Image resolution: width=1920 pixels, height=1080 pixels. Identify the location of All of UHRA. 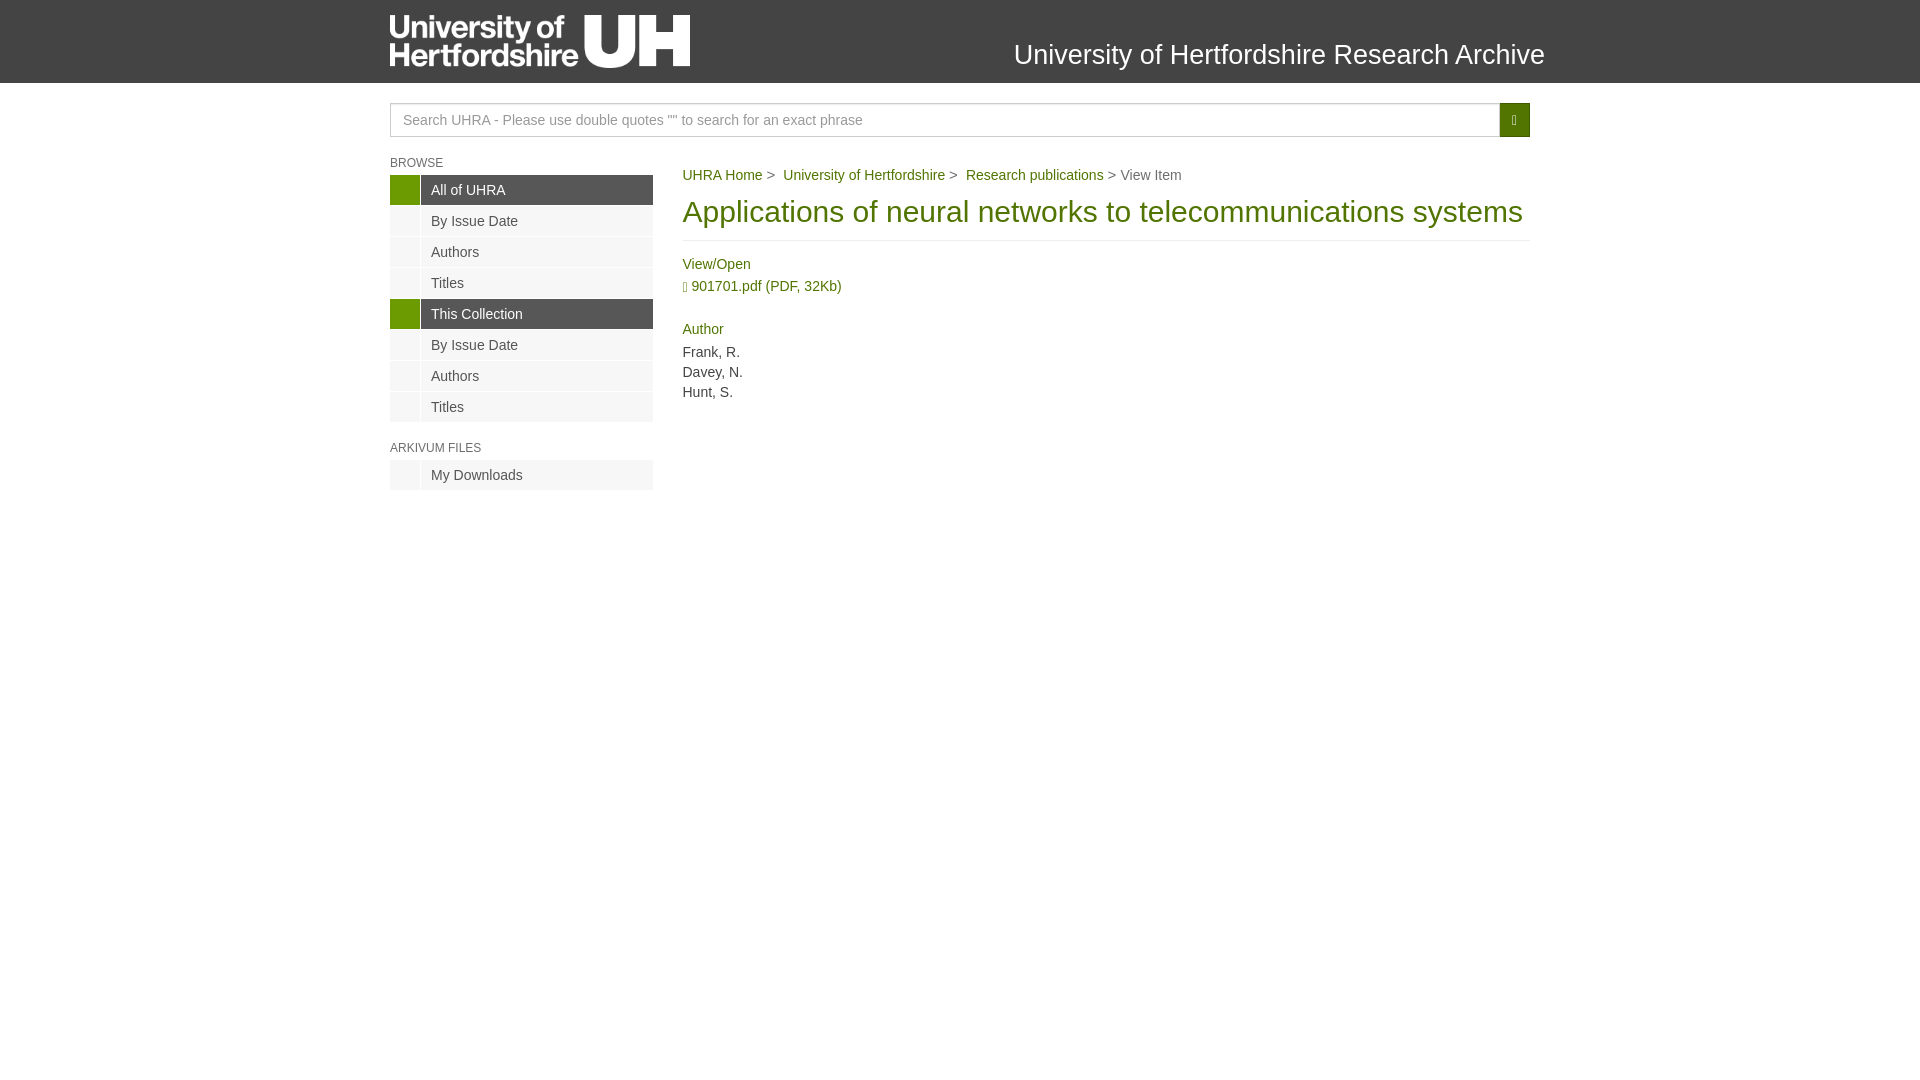
(520, 190).